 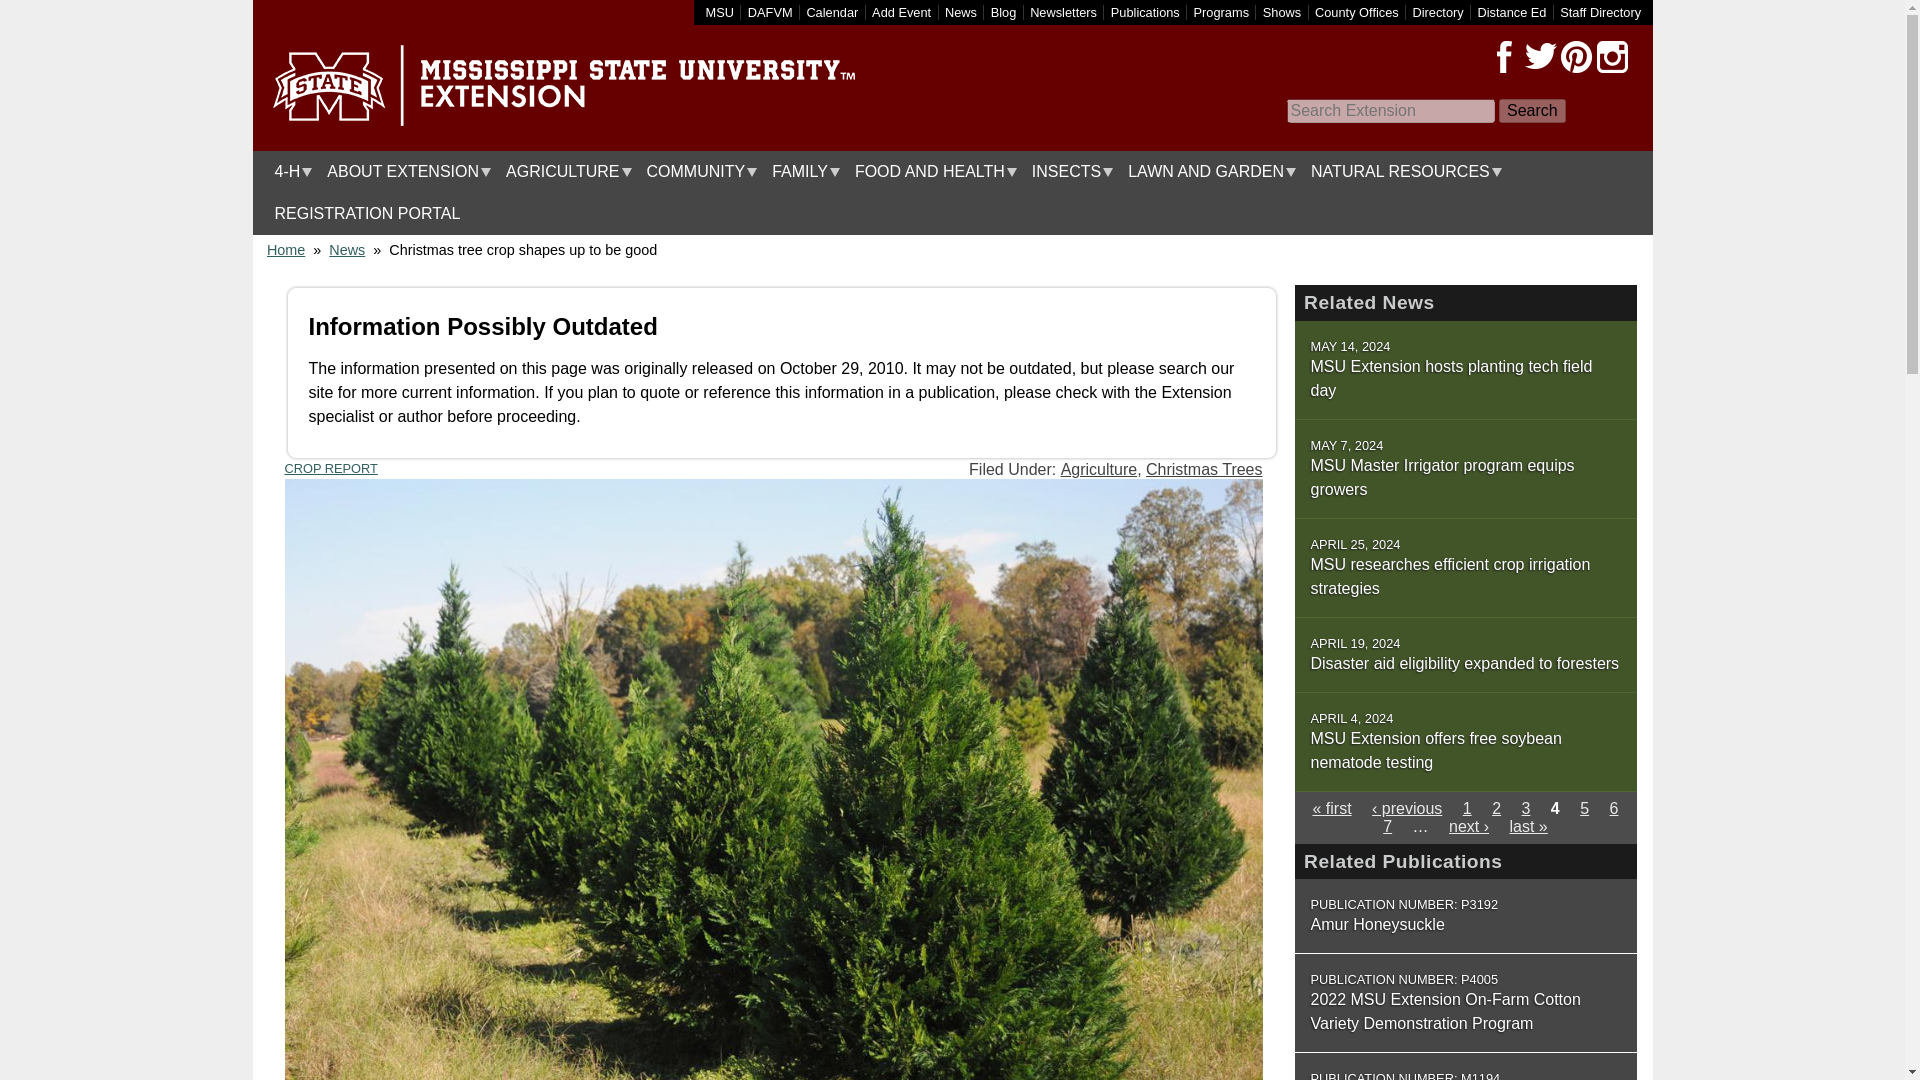 What do you see at coordinates (720, 12) in the screenshot?
I see `MSU` at bounding box center [720, 12].